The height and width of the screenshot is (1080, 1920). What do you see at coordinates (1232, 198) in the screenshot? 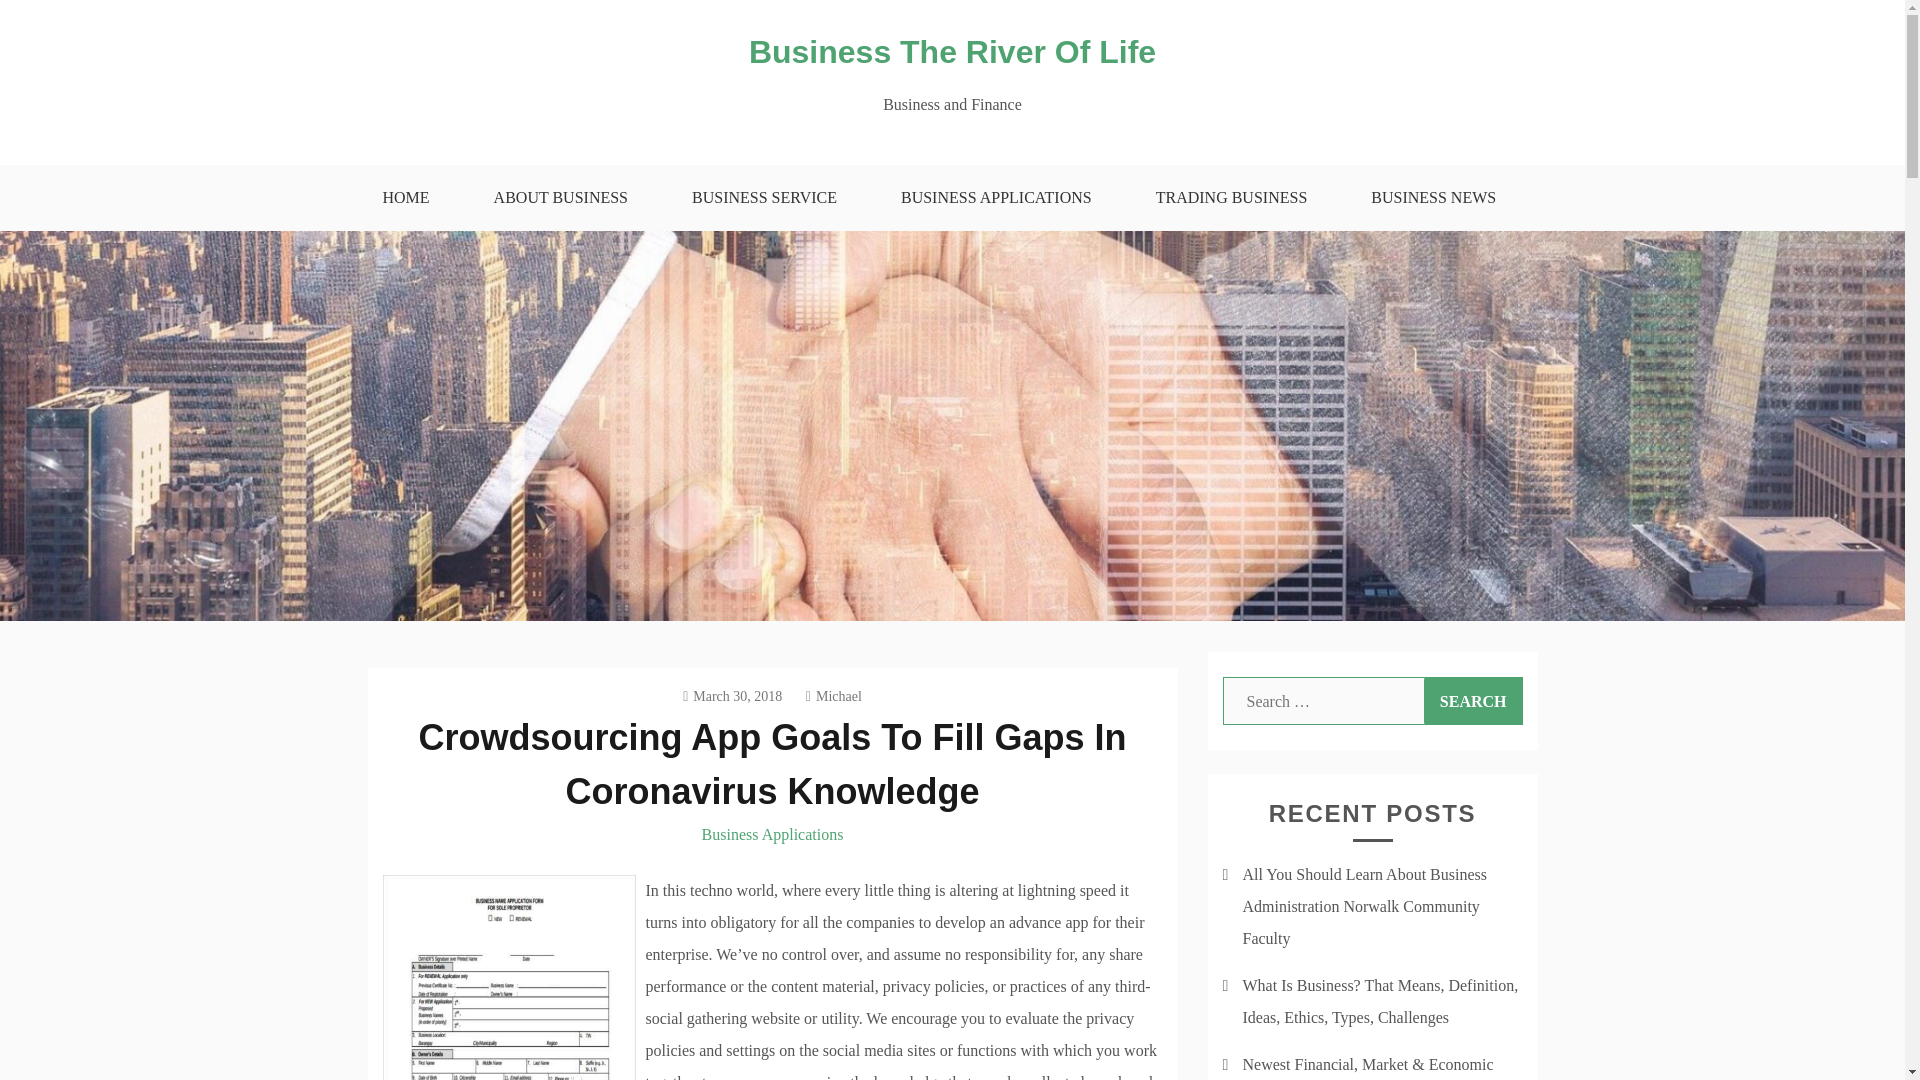
I see `TRADING BUSINESS` at bounding box center [1232, 198].